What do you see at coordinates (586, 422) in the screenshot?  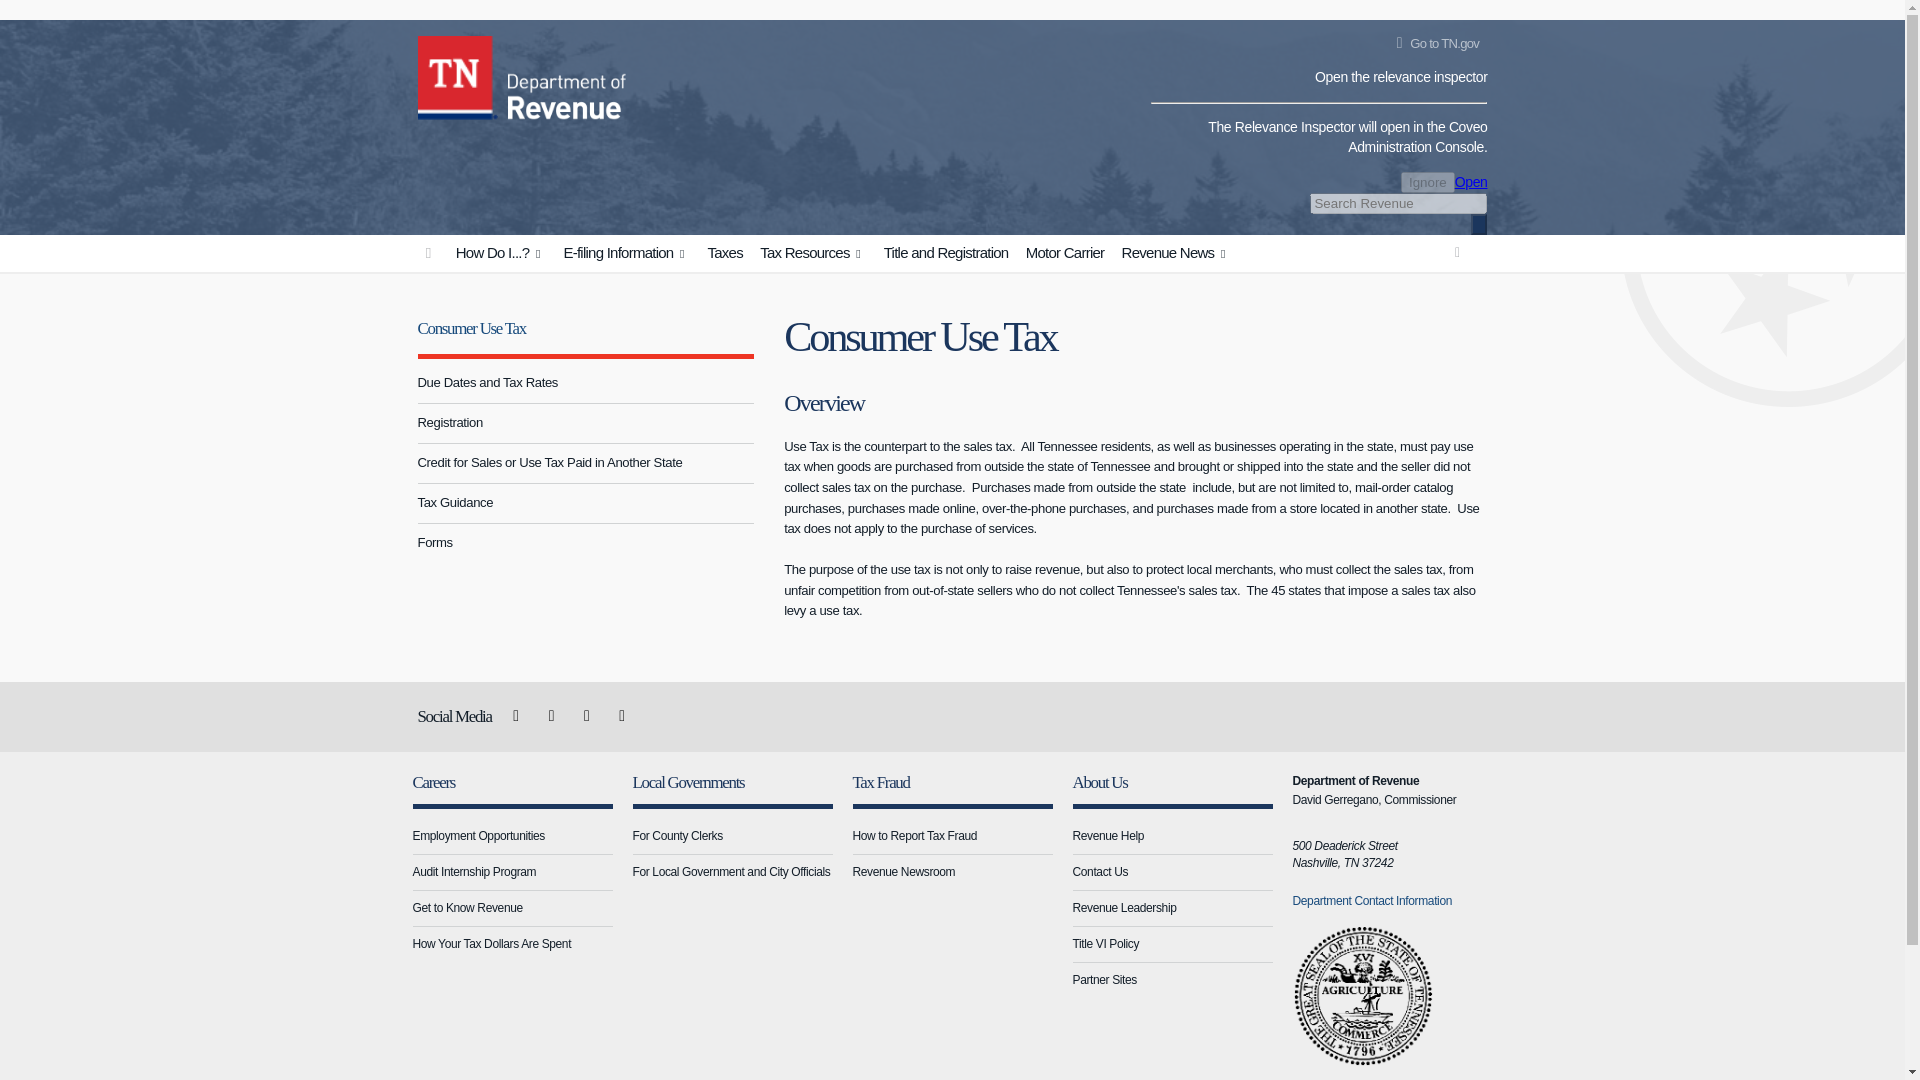 I see `Registration` at bounding box center [586, 422].